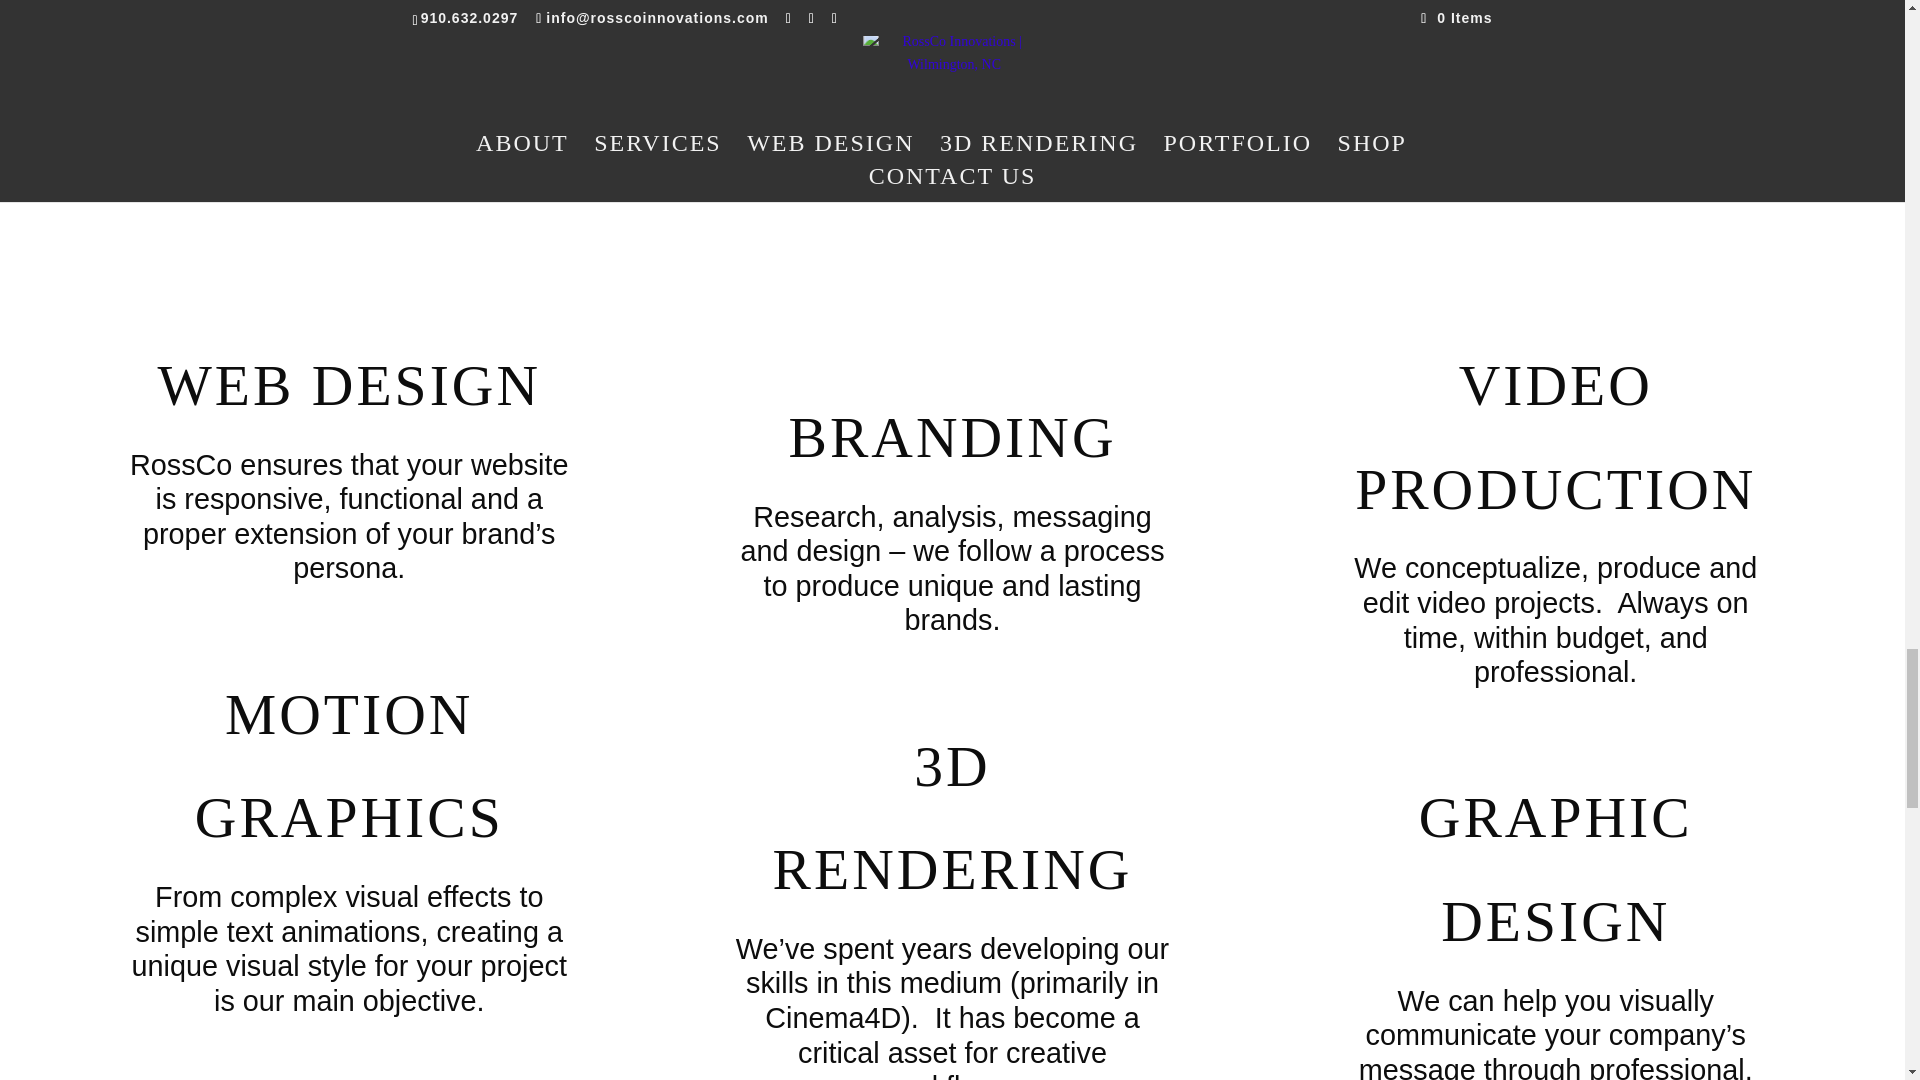 This screenshot has height=1080, width=1920. I want to click on Learn More, so click(952, 38).